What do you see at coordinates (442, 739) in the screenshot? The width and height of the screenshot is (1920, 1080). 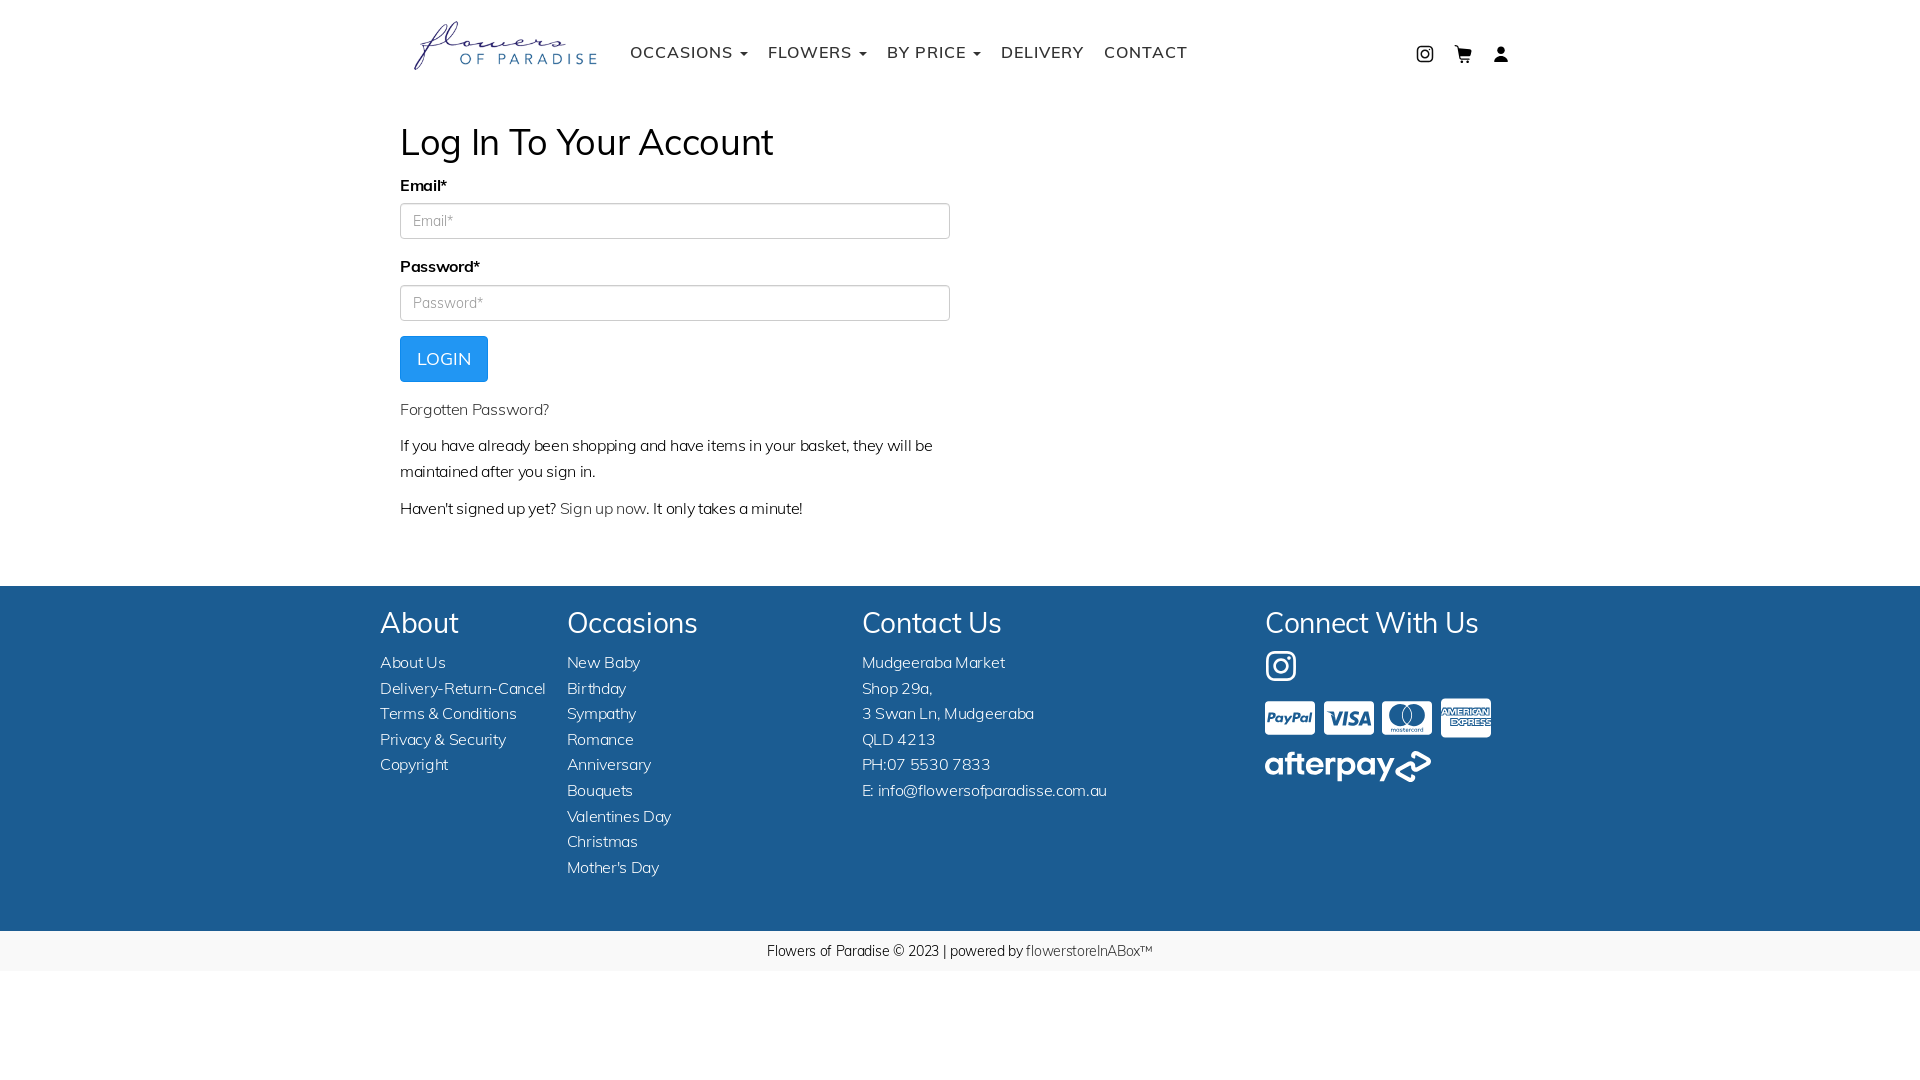 I see `Privacy & Security` at bounding box center [442, 739].